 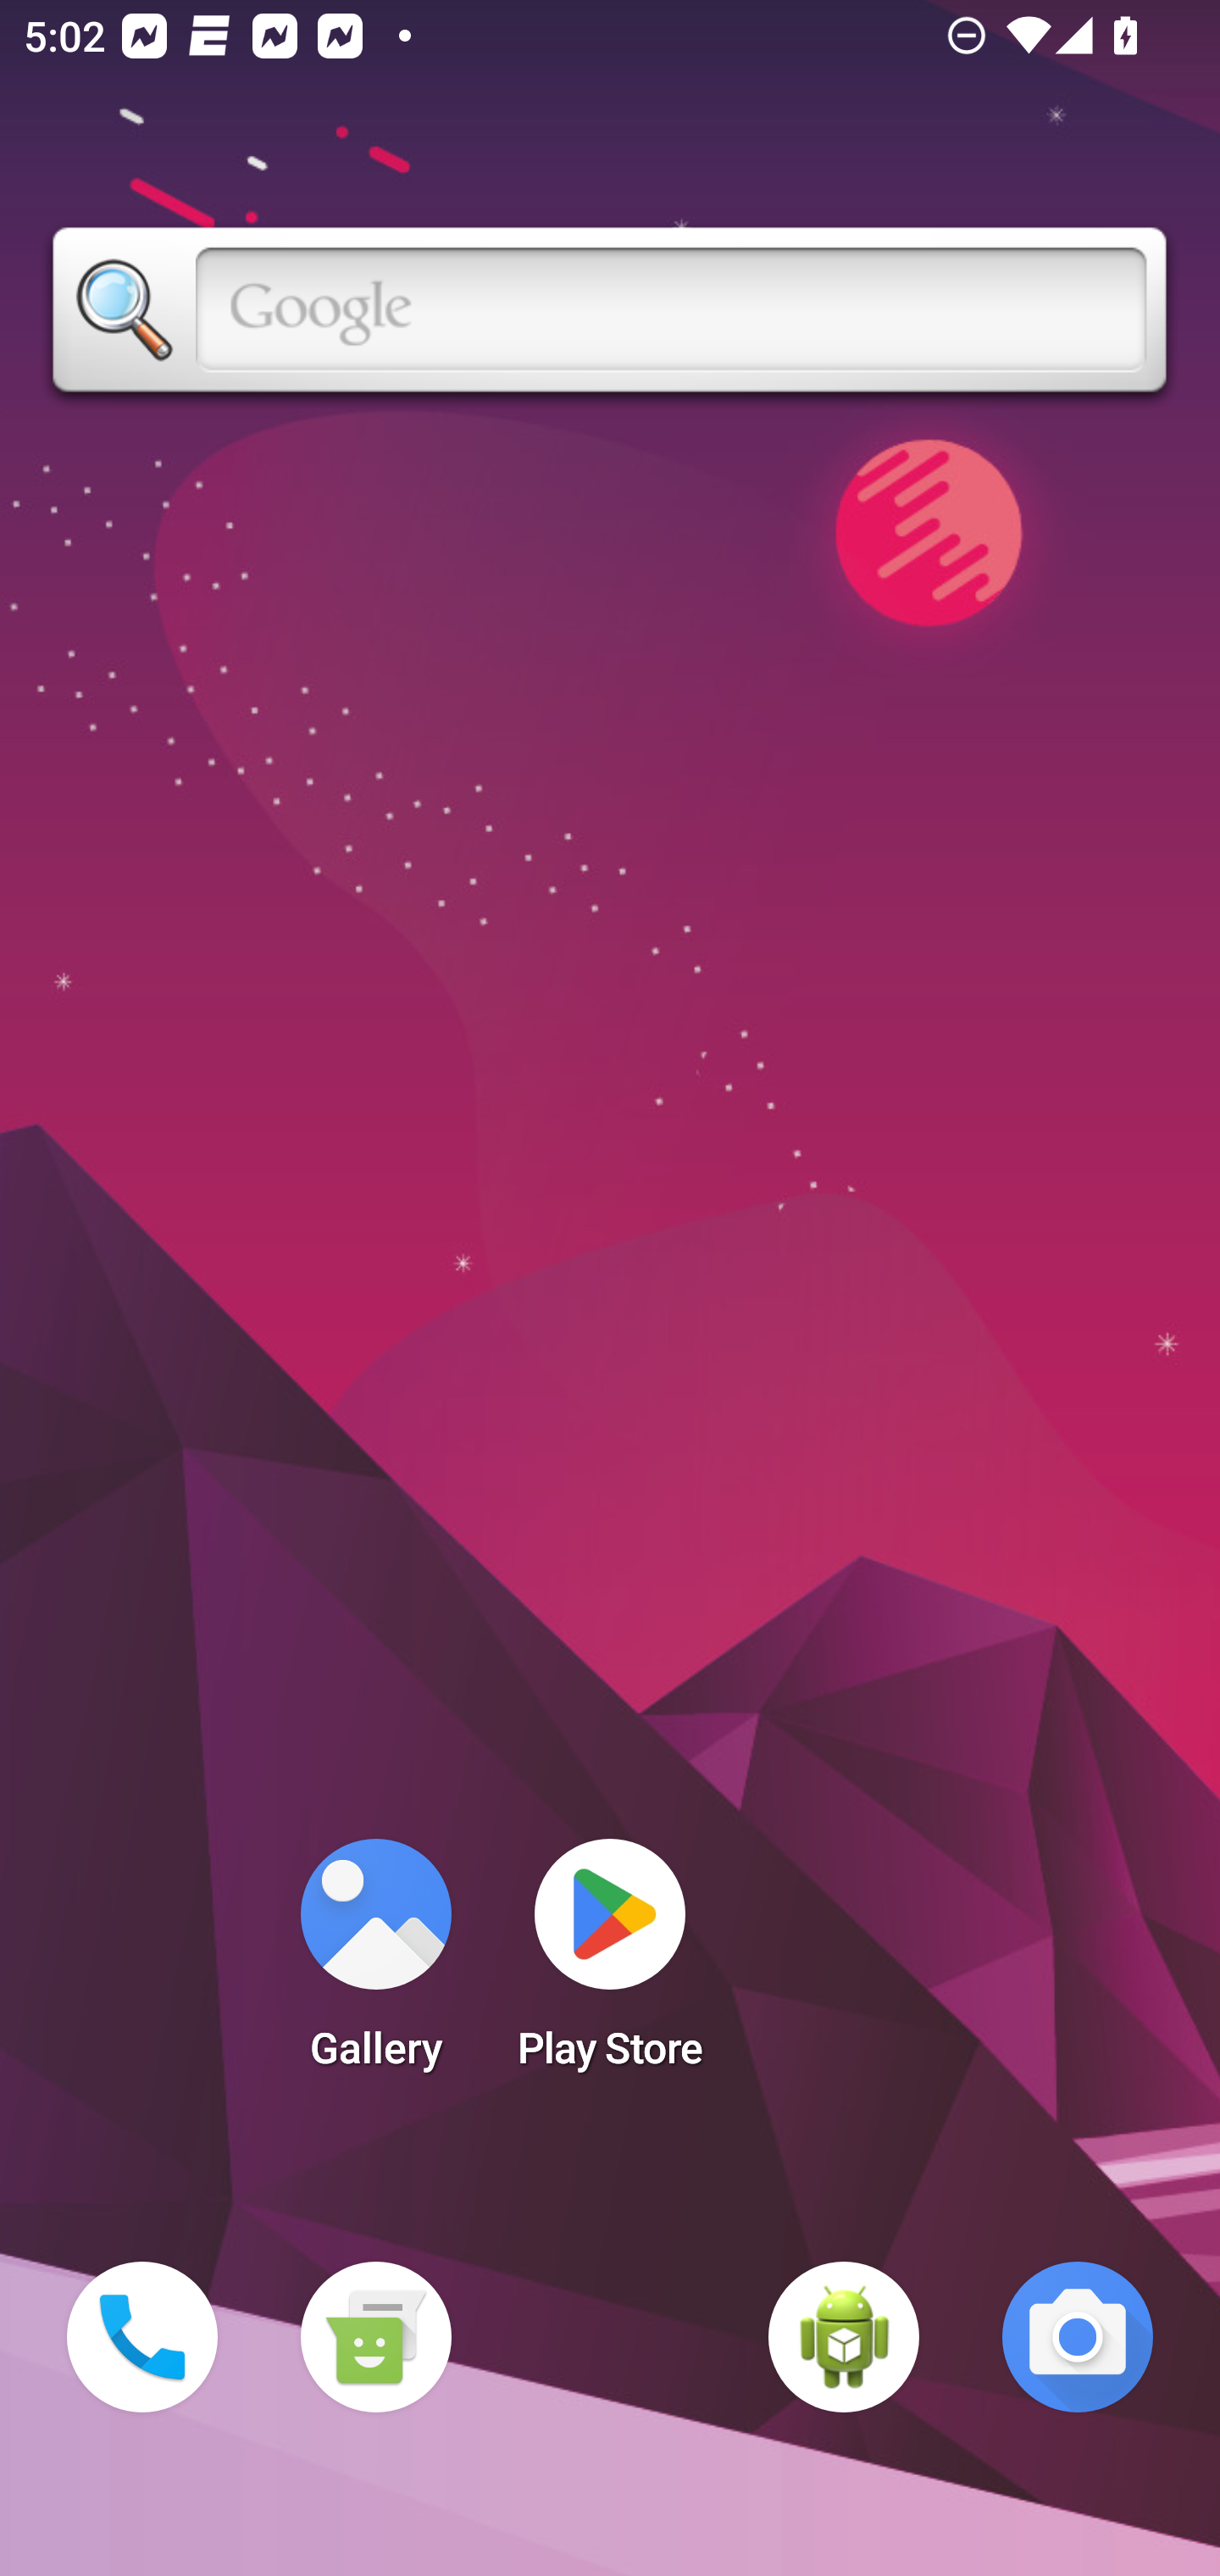 I want to click on Messaging, so click(x=375, y=2337).